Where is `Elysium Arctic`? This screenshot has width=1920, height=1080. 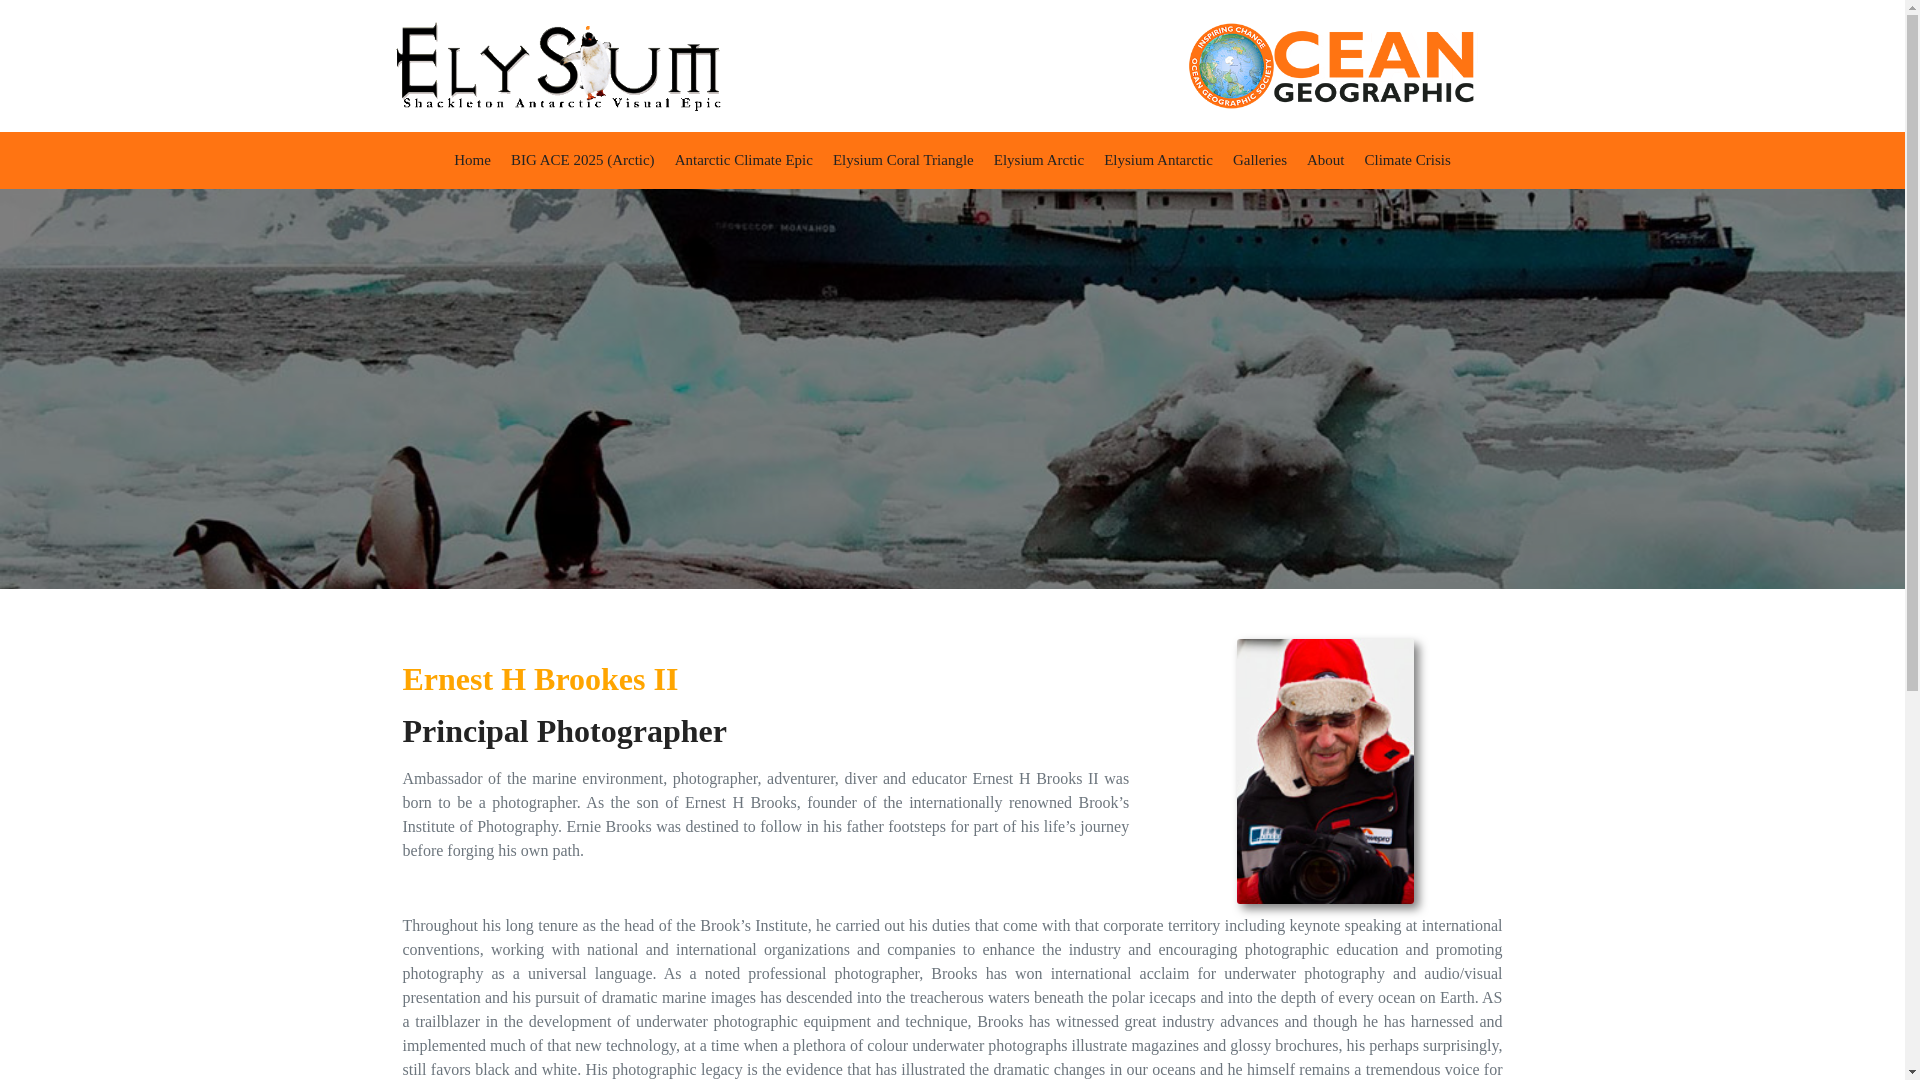 Elysium Arctic is located at coordinates (1038, 160).